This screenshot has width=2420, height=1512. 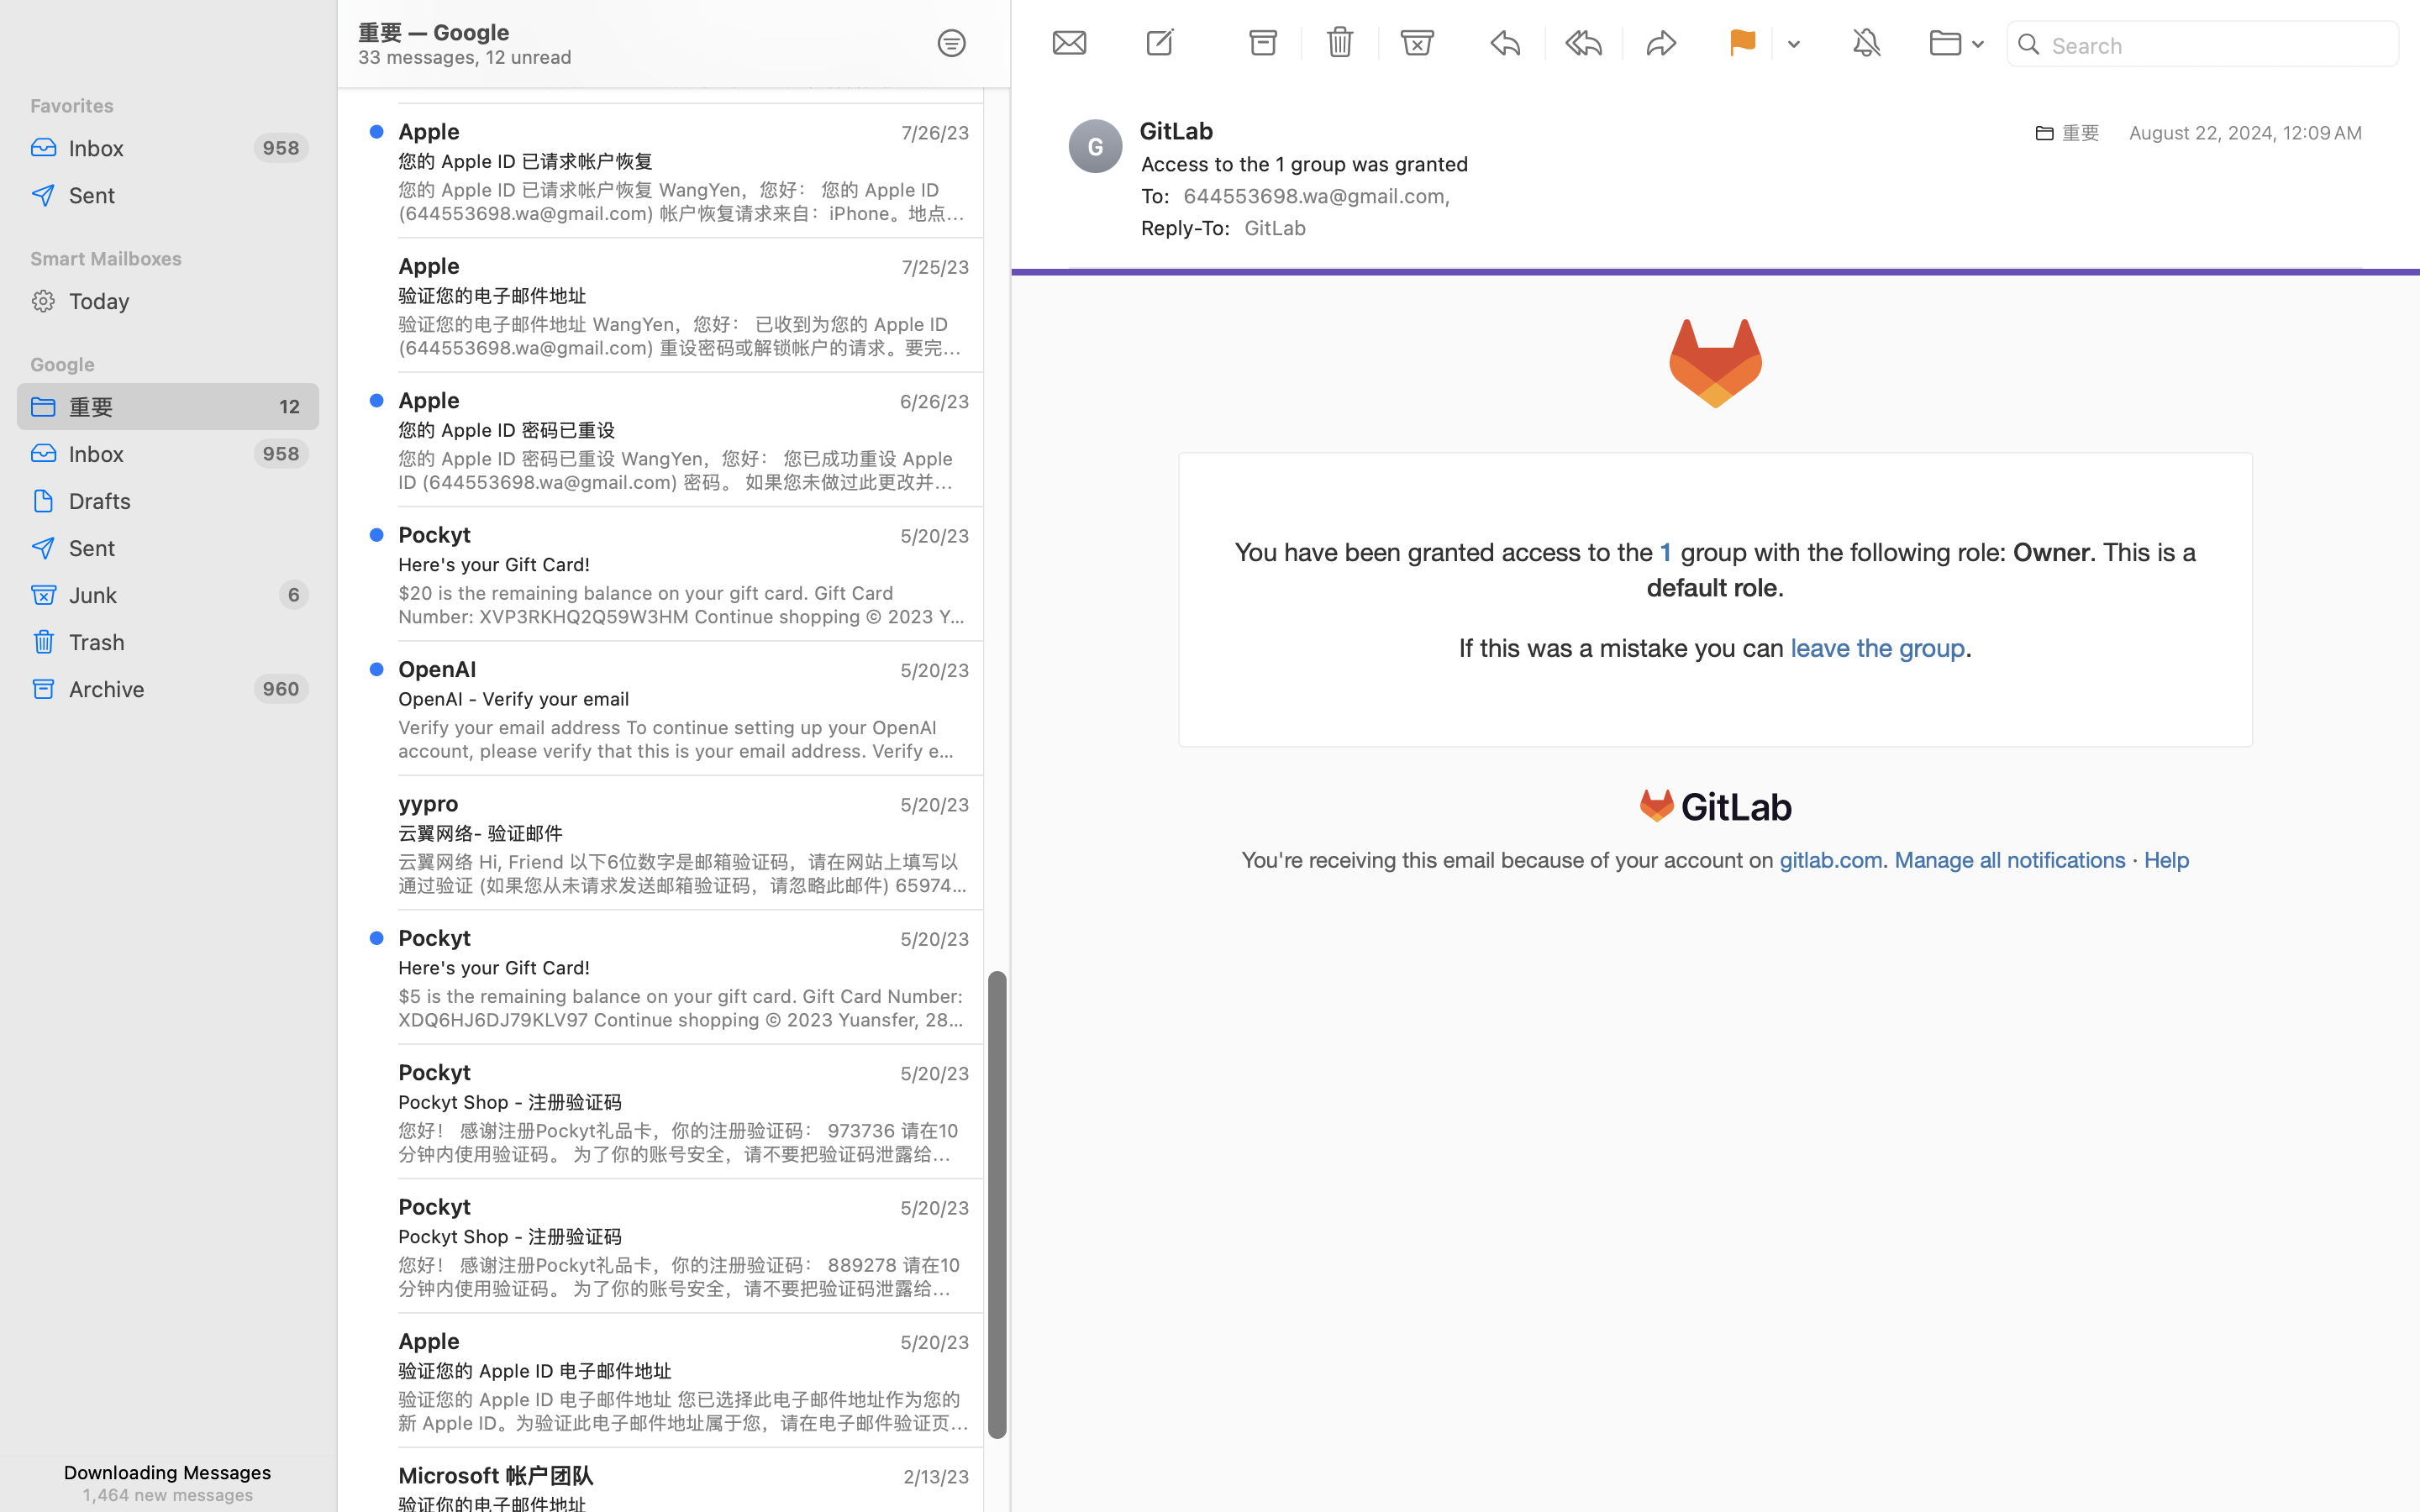 What do you see at coordinates (1448, 552) in the screenshot?
I see `You have been granted access to the` at bounding box center [1448, 552].